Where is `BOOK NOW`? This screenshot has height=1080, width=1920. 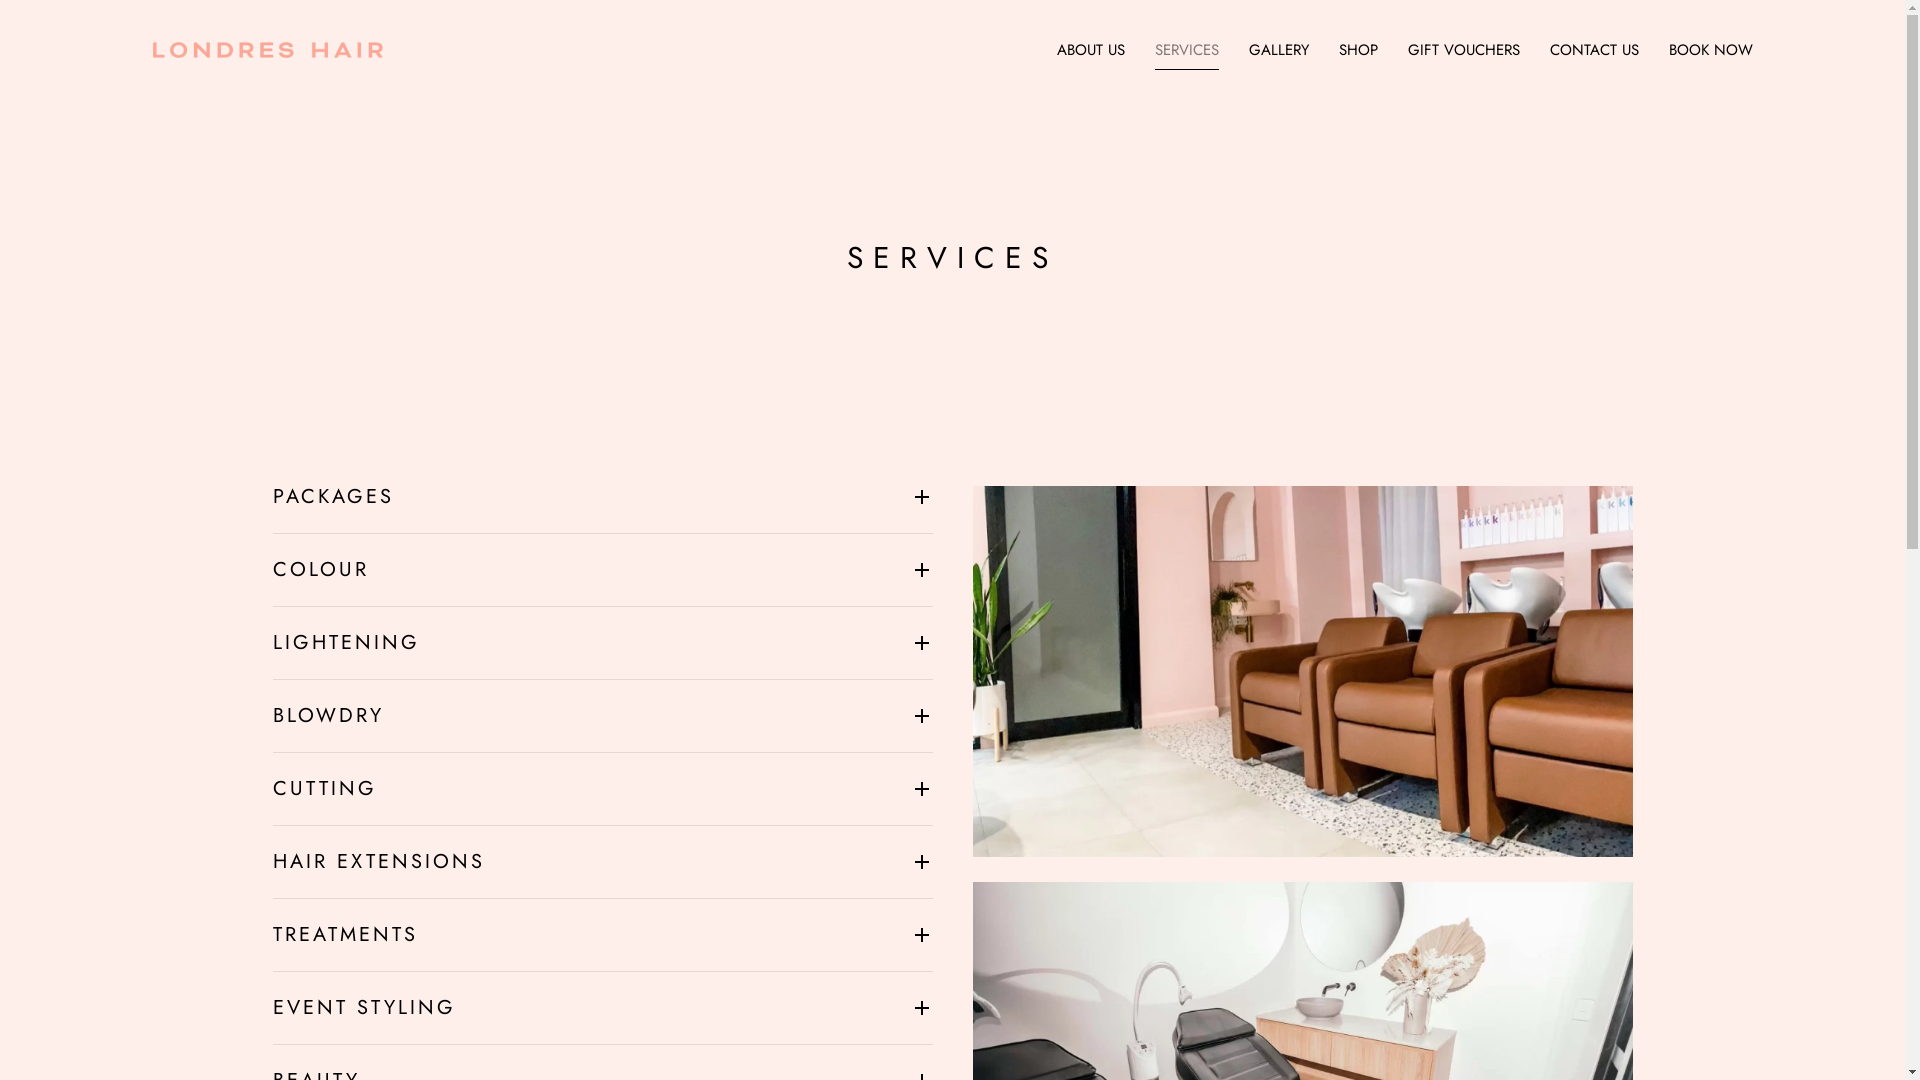
BOOK NOW is located at coordinates (1711, 50).